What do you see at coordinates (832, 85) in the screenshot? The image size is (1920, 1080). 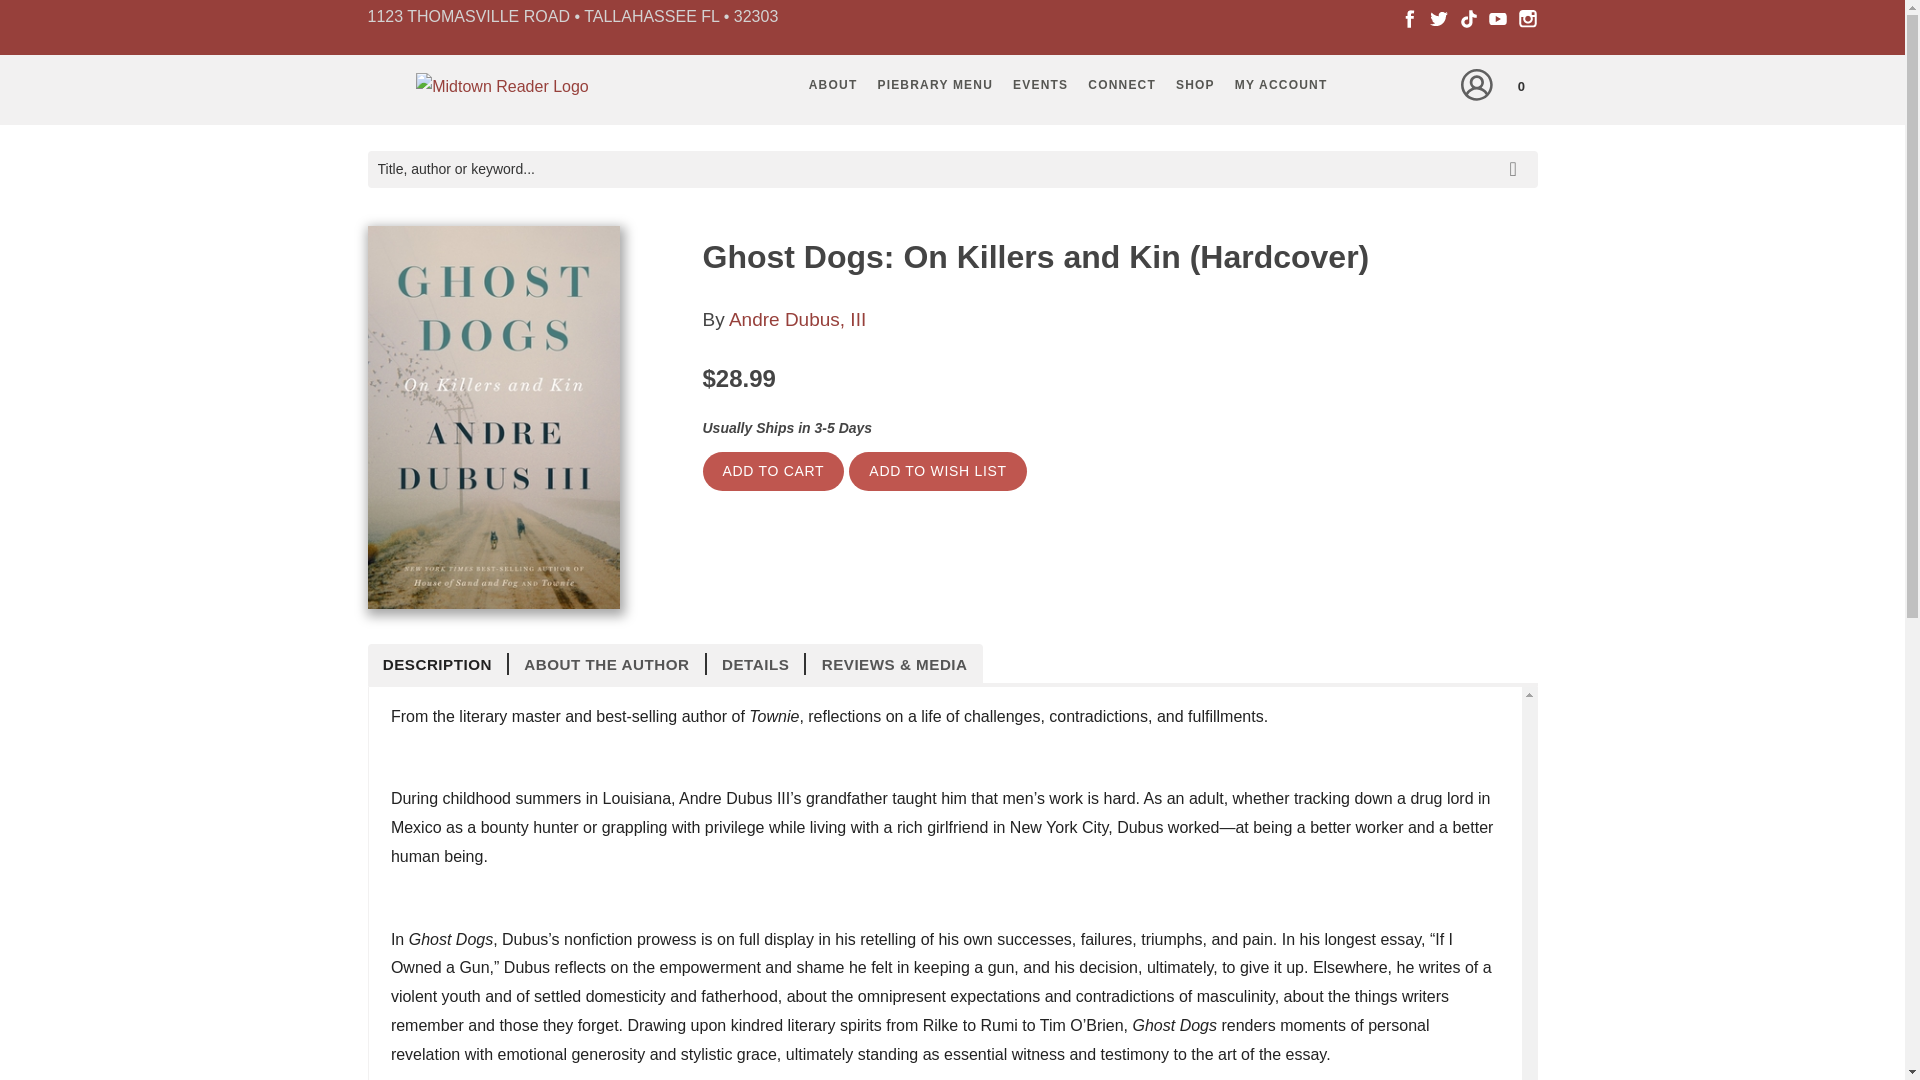 I see `ABOUT` at bounding box center [832, 85].